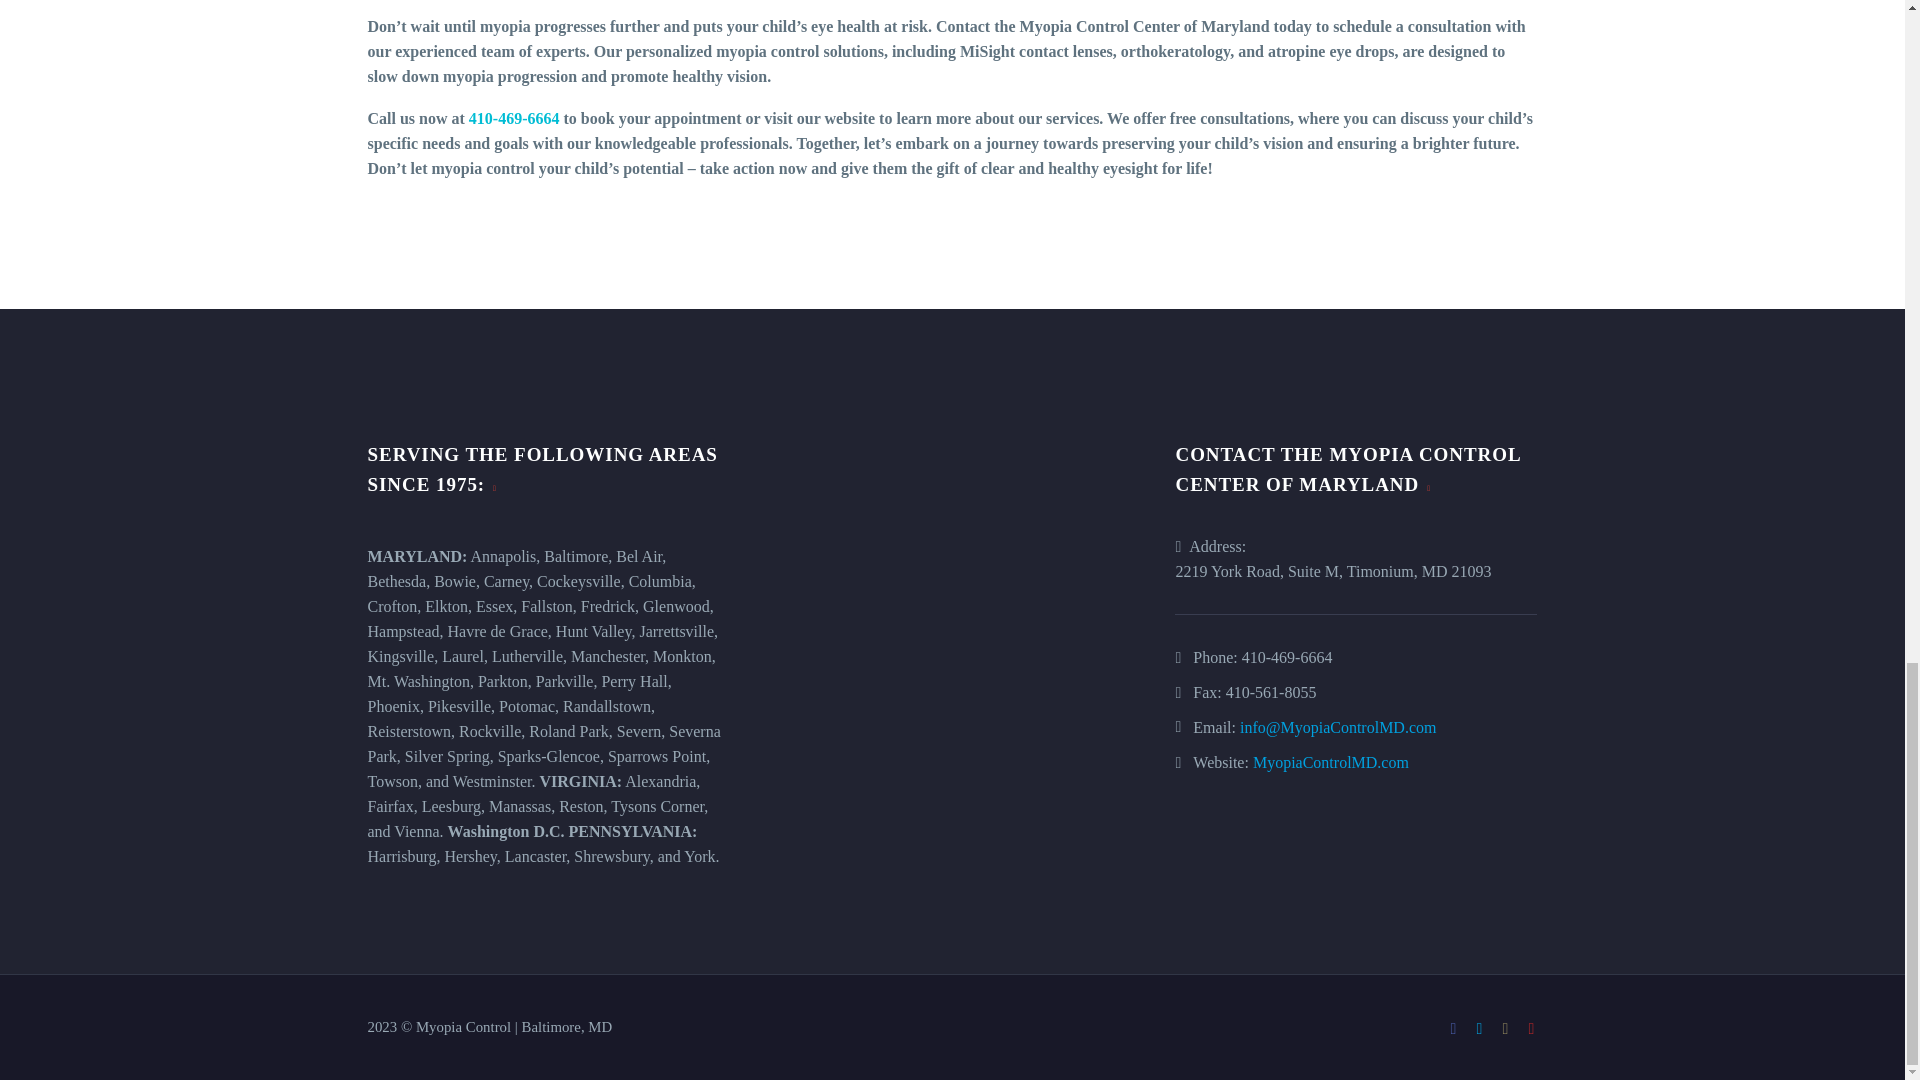 The width and height of the screenshot is (1920, 1080). What do you see at coordinates (1506, 1028) in the screenshot?
I see `Instagram` at bounding box center [1506, 1028].